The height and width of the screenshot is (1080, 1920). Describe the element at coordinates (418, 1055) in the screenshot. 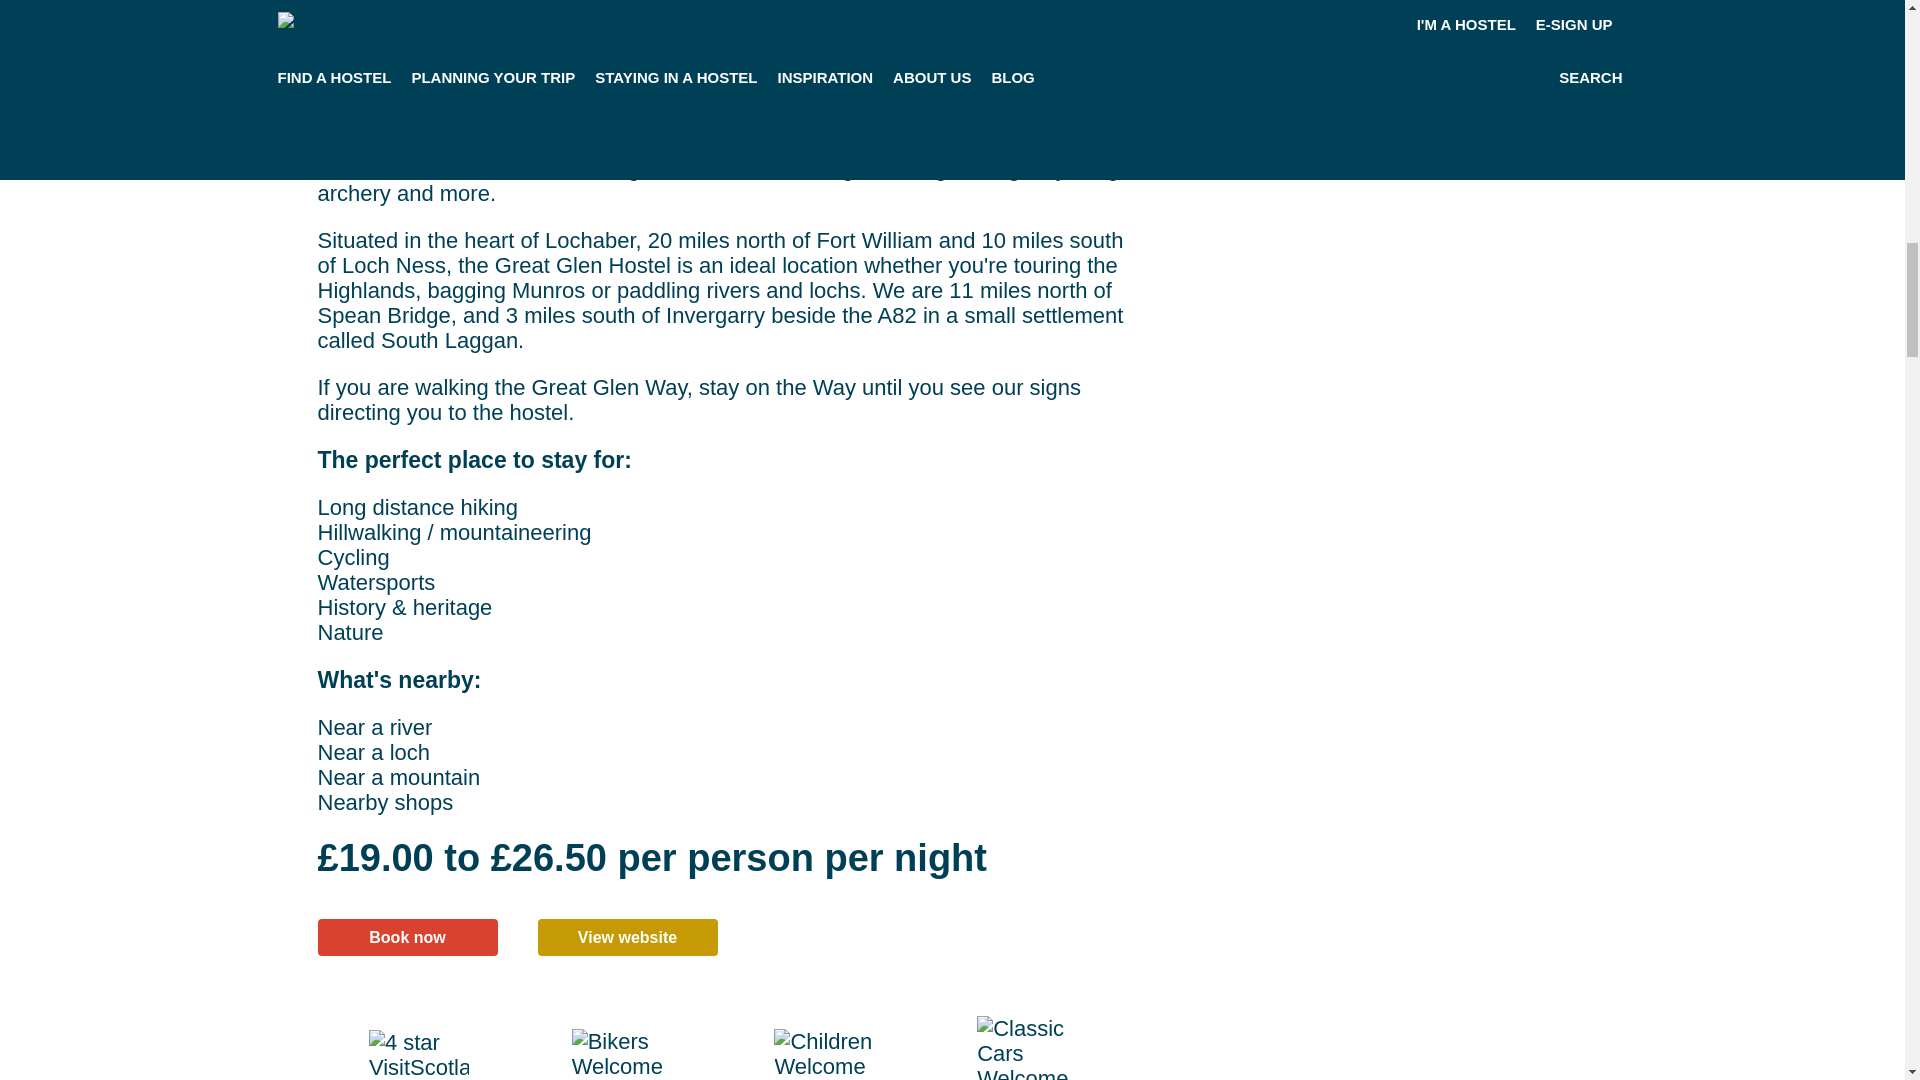

I see `4 star VisitScotland Hostel Rating` at that location.